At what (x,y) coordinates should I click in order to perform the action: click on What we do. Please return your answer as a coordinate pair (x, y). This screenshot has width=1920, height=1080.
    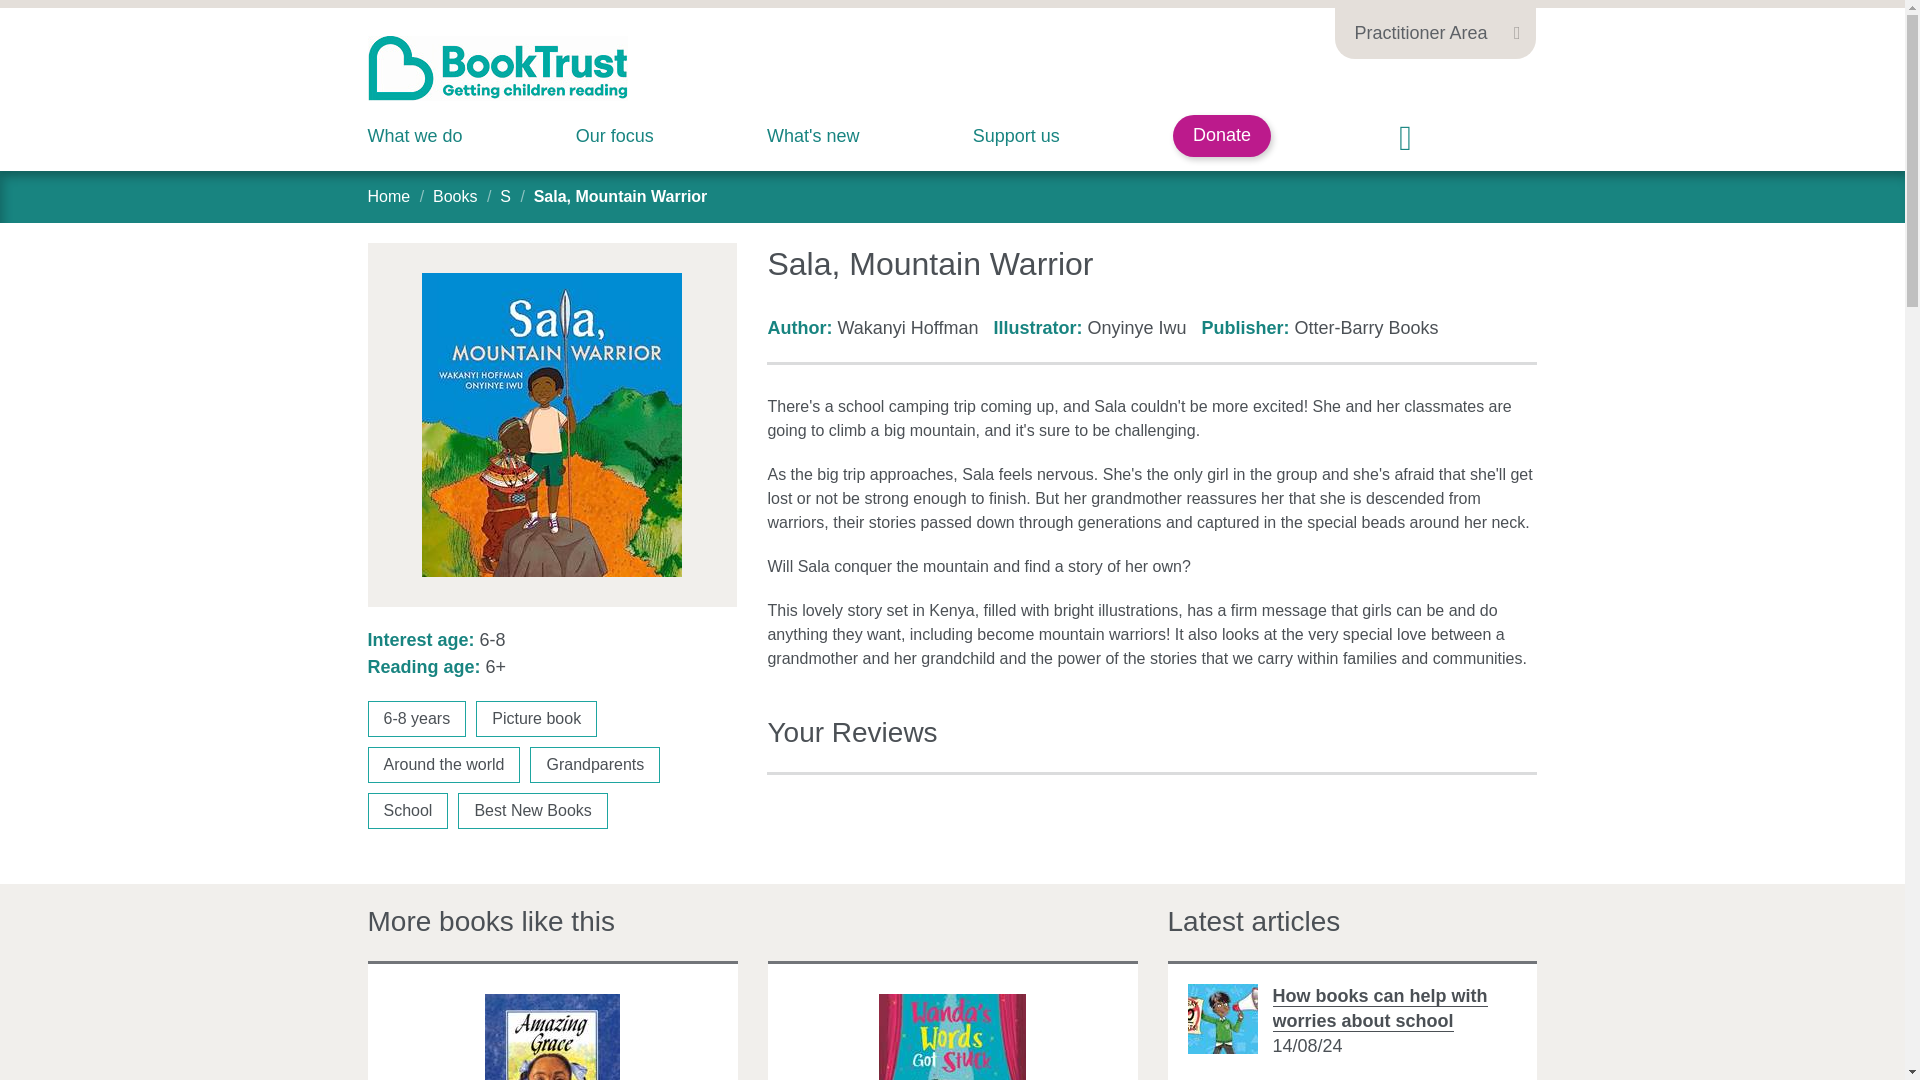
    Looking at the image, I should click on (415, 136).